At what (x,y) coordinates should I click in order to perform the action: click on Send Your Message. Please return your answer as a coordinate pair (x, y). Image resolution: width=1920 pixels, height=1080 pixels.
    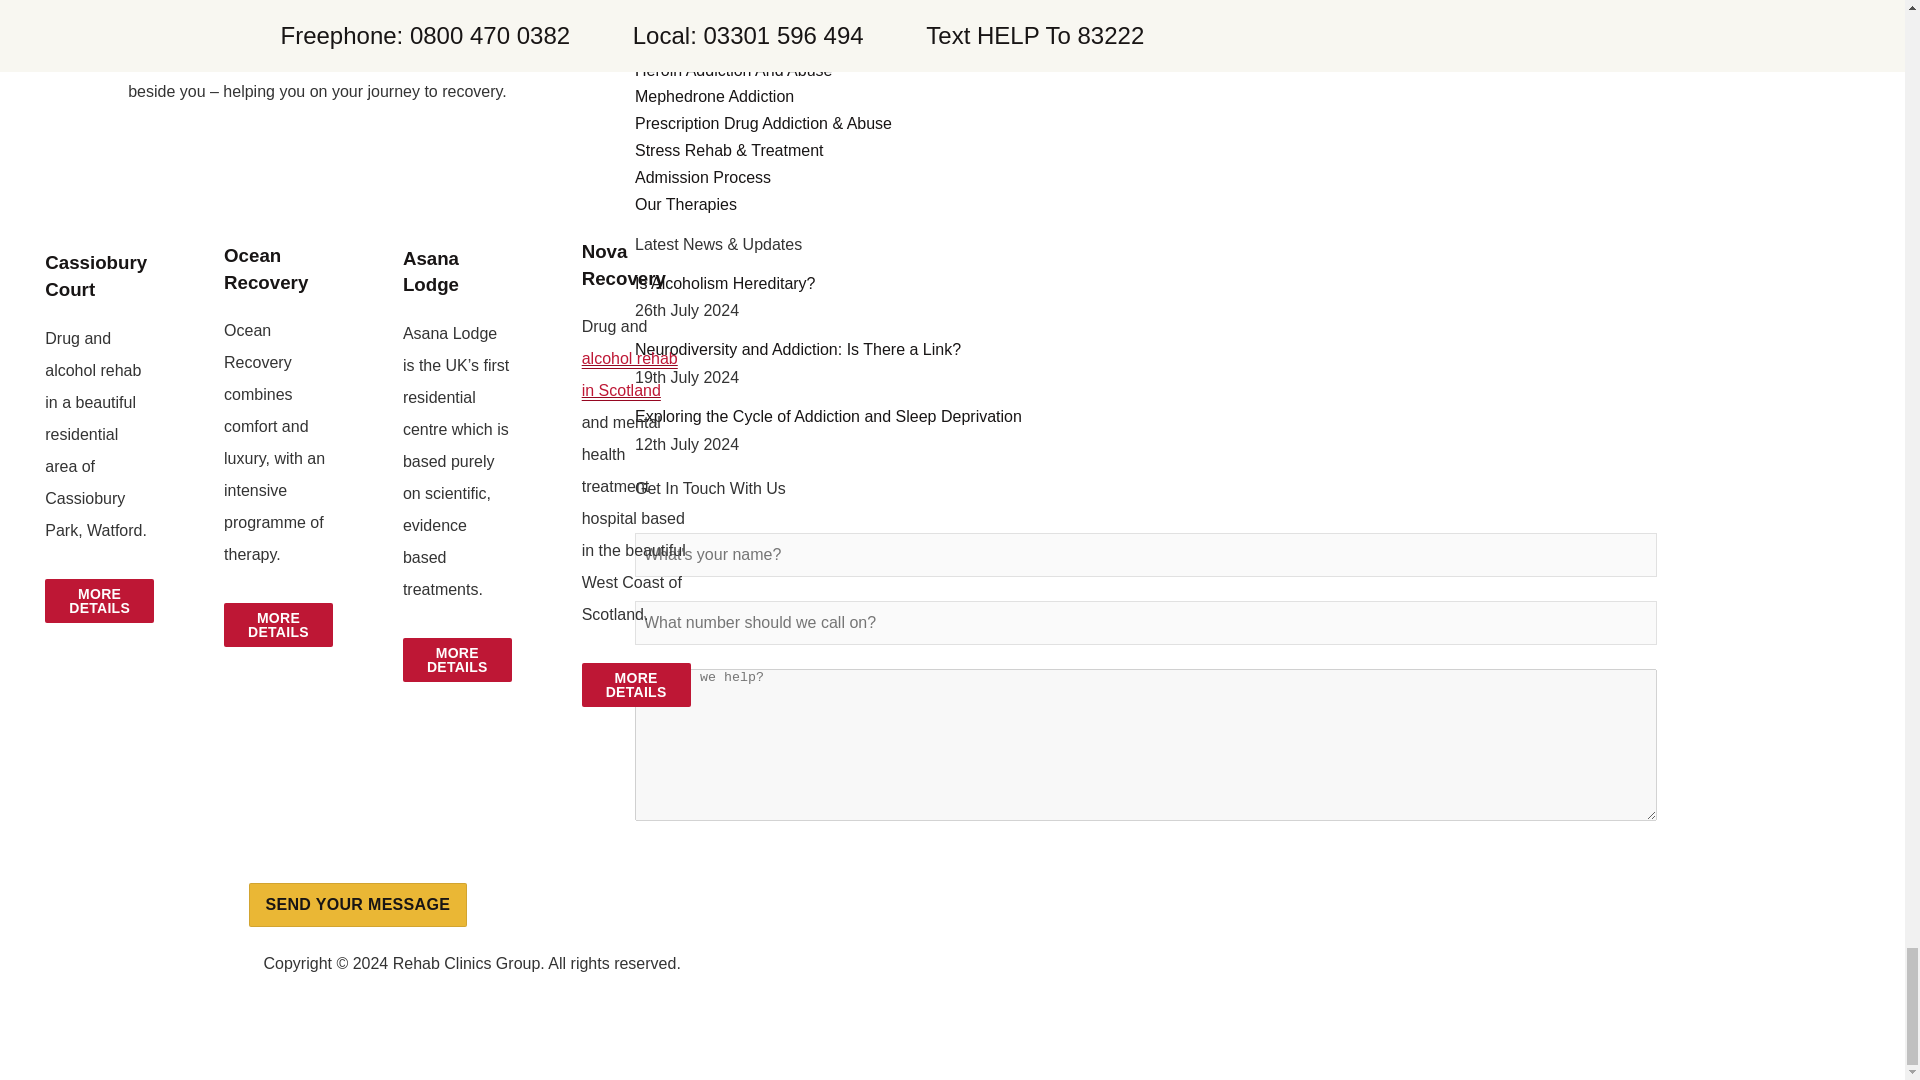
    Looking at the image, I should click on (356, 904).